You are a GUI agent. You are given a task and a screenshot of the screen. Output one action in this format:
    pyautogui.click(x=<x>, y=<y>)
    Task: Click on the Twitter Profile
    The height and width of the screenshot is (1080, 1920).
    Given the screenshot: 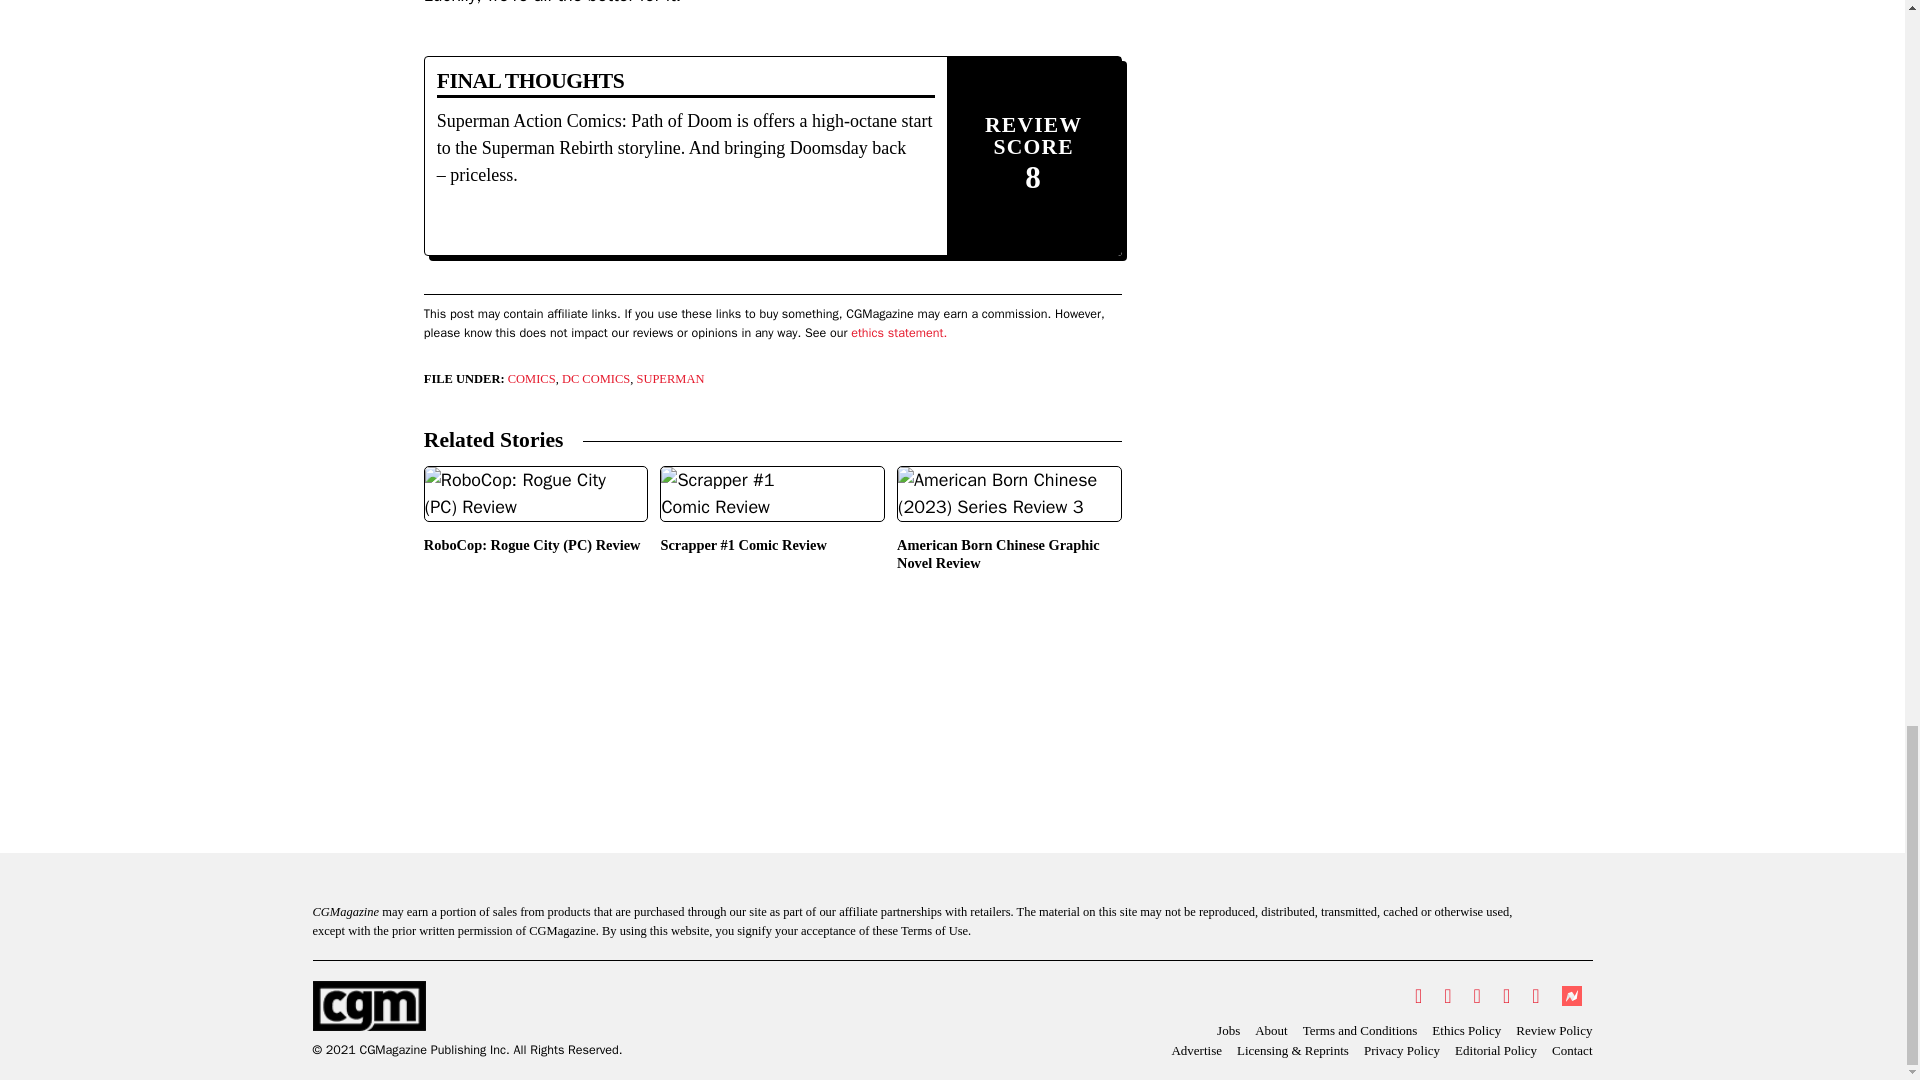 What is the action you would take?
    pyautogui.click(x=1418, y=995)
    